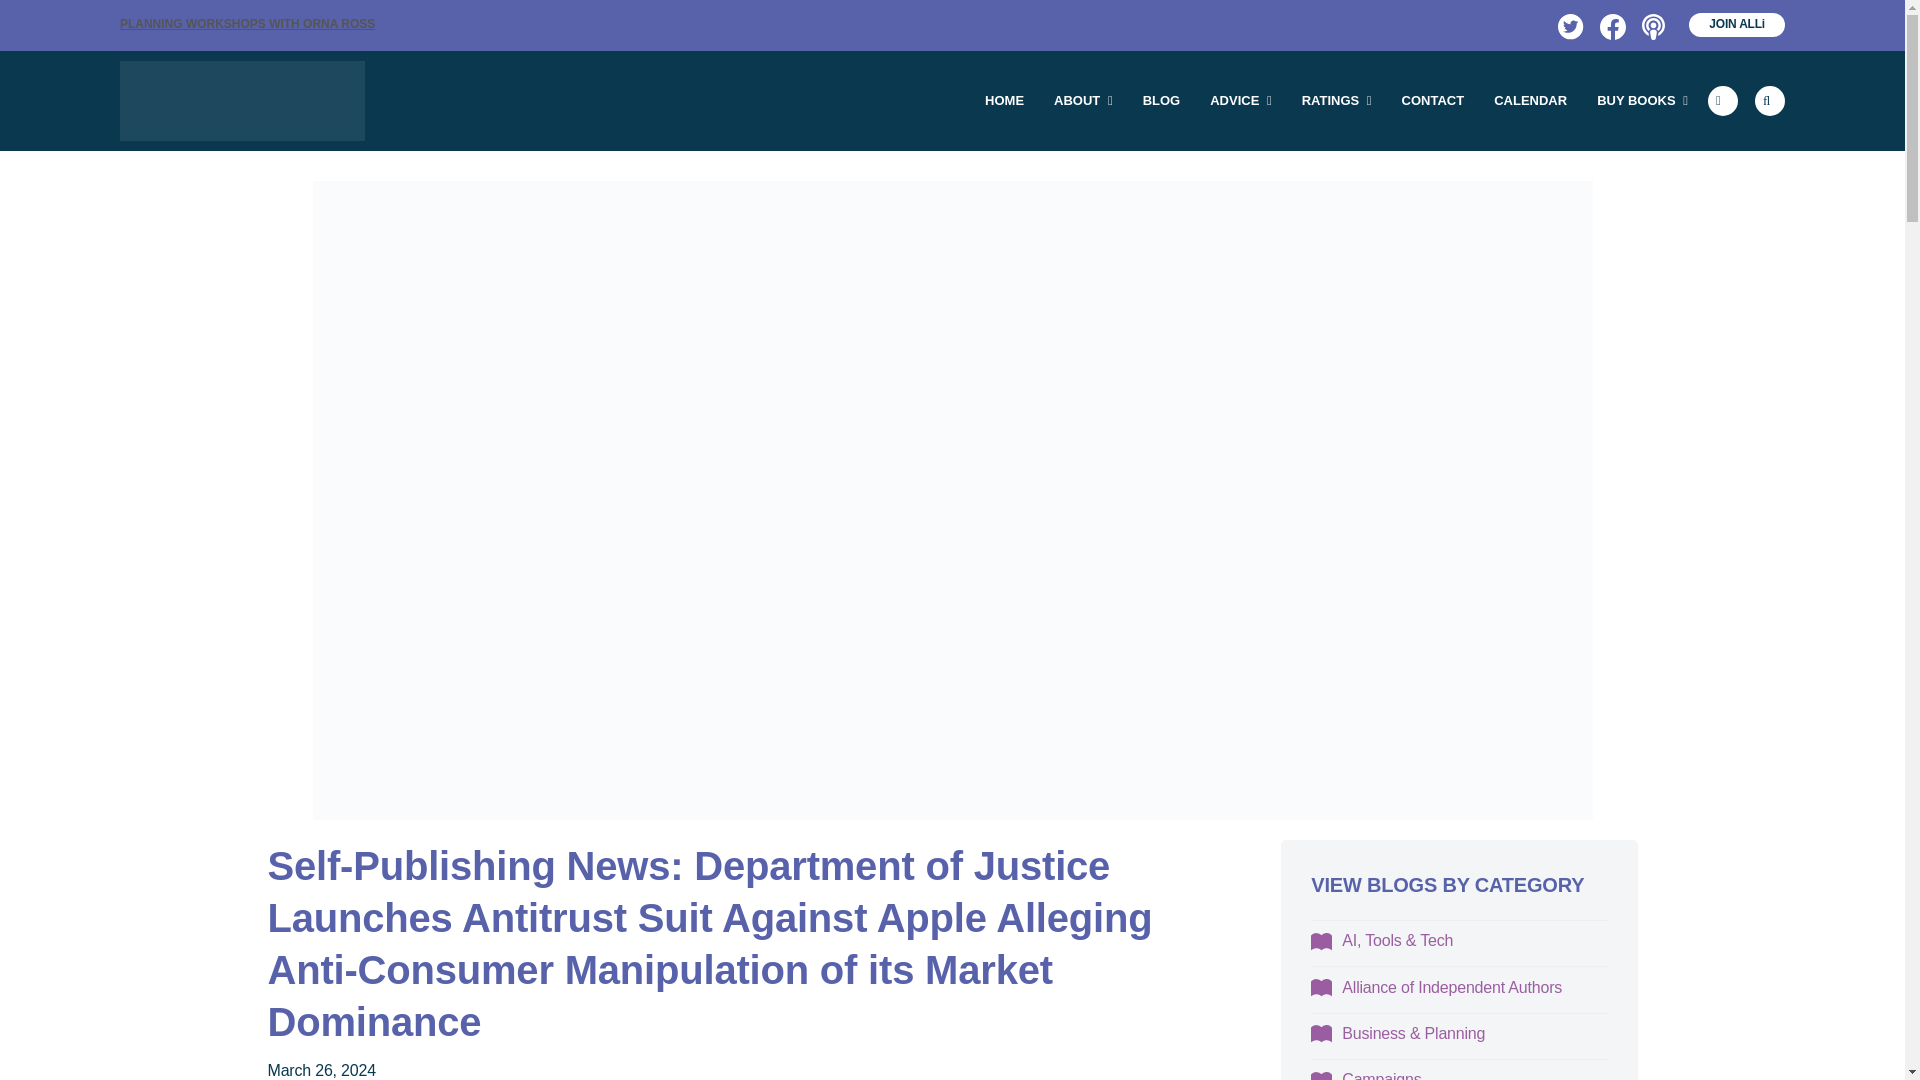  What do you see at coordinates (1642, 100) in the screenshot?
I see `BUY BOOKS` at bounding box center [1642, 100].